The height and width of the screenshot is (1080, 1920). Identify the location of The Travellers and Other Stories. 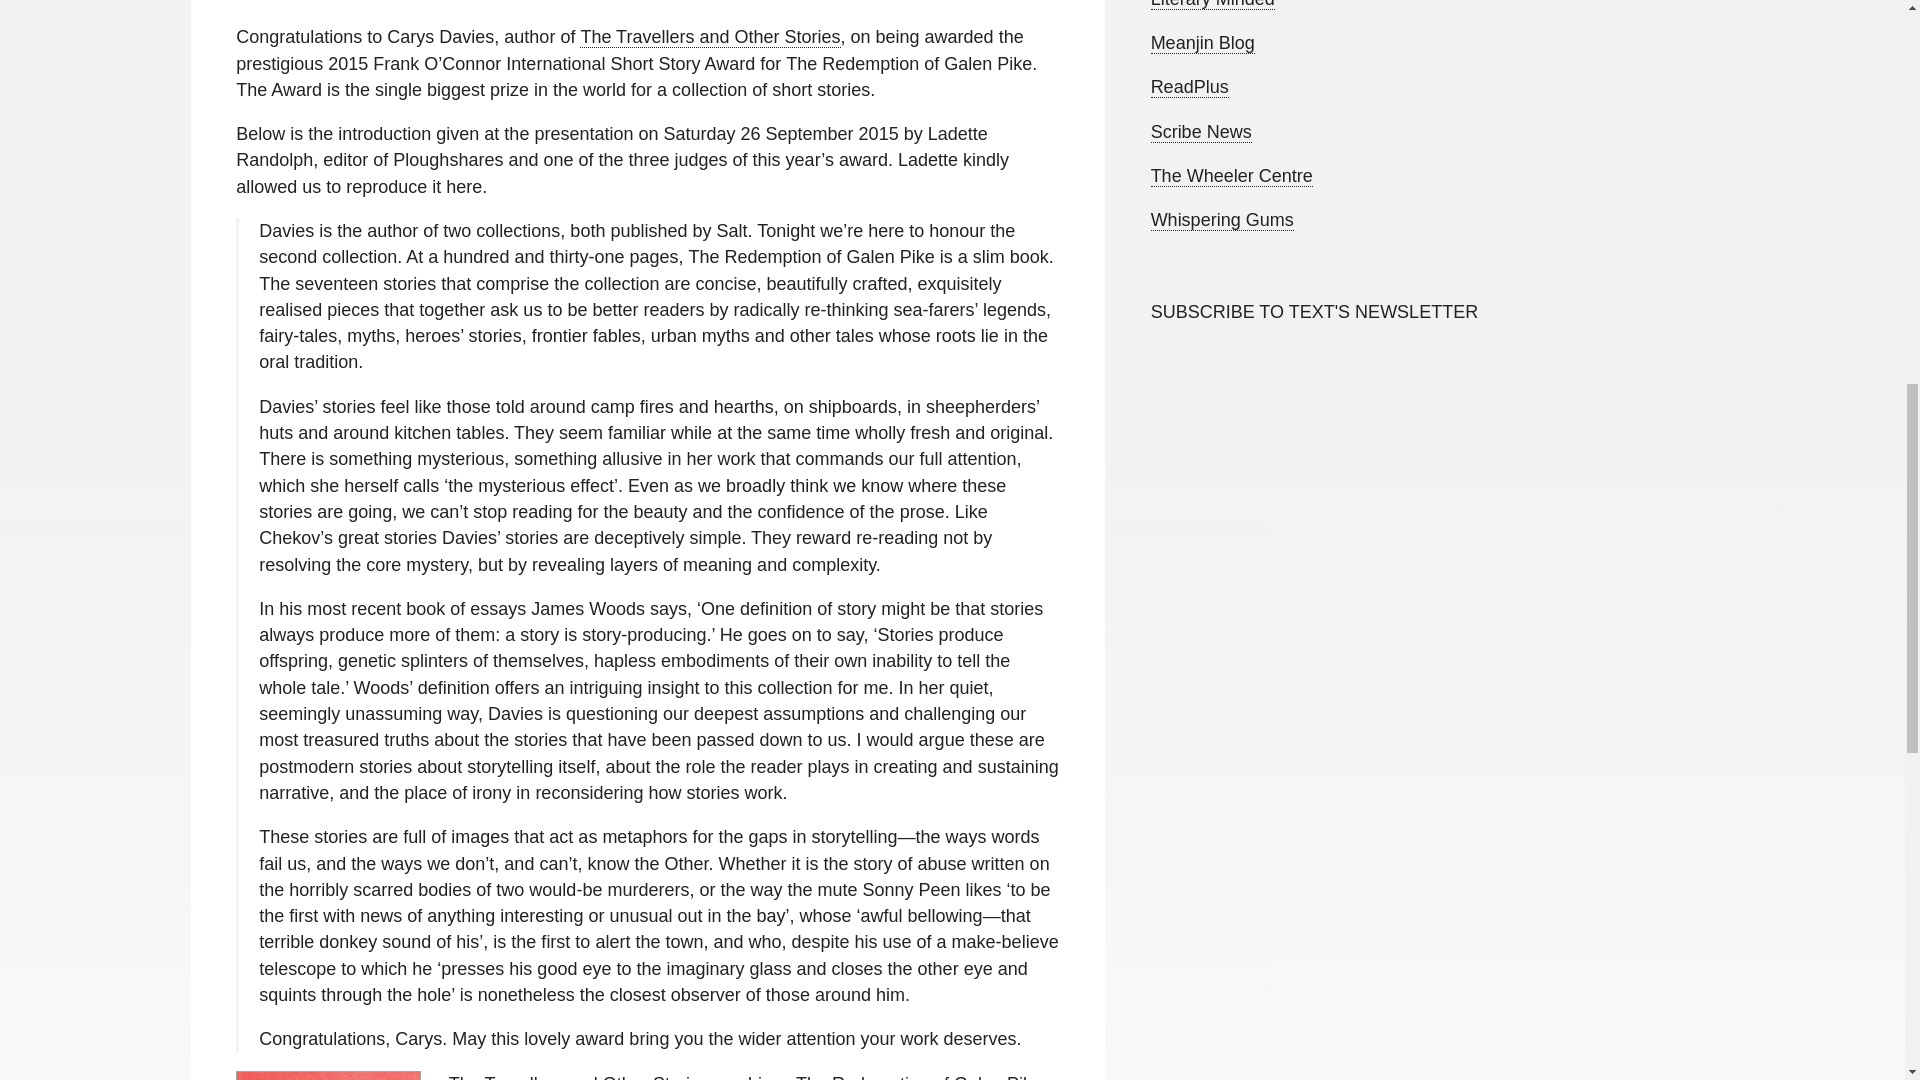
(710, 37).